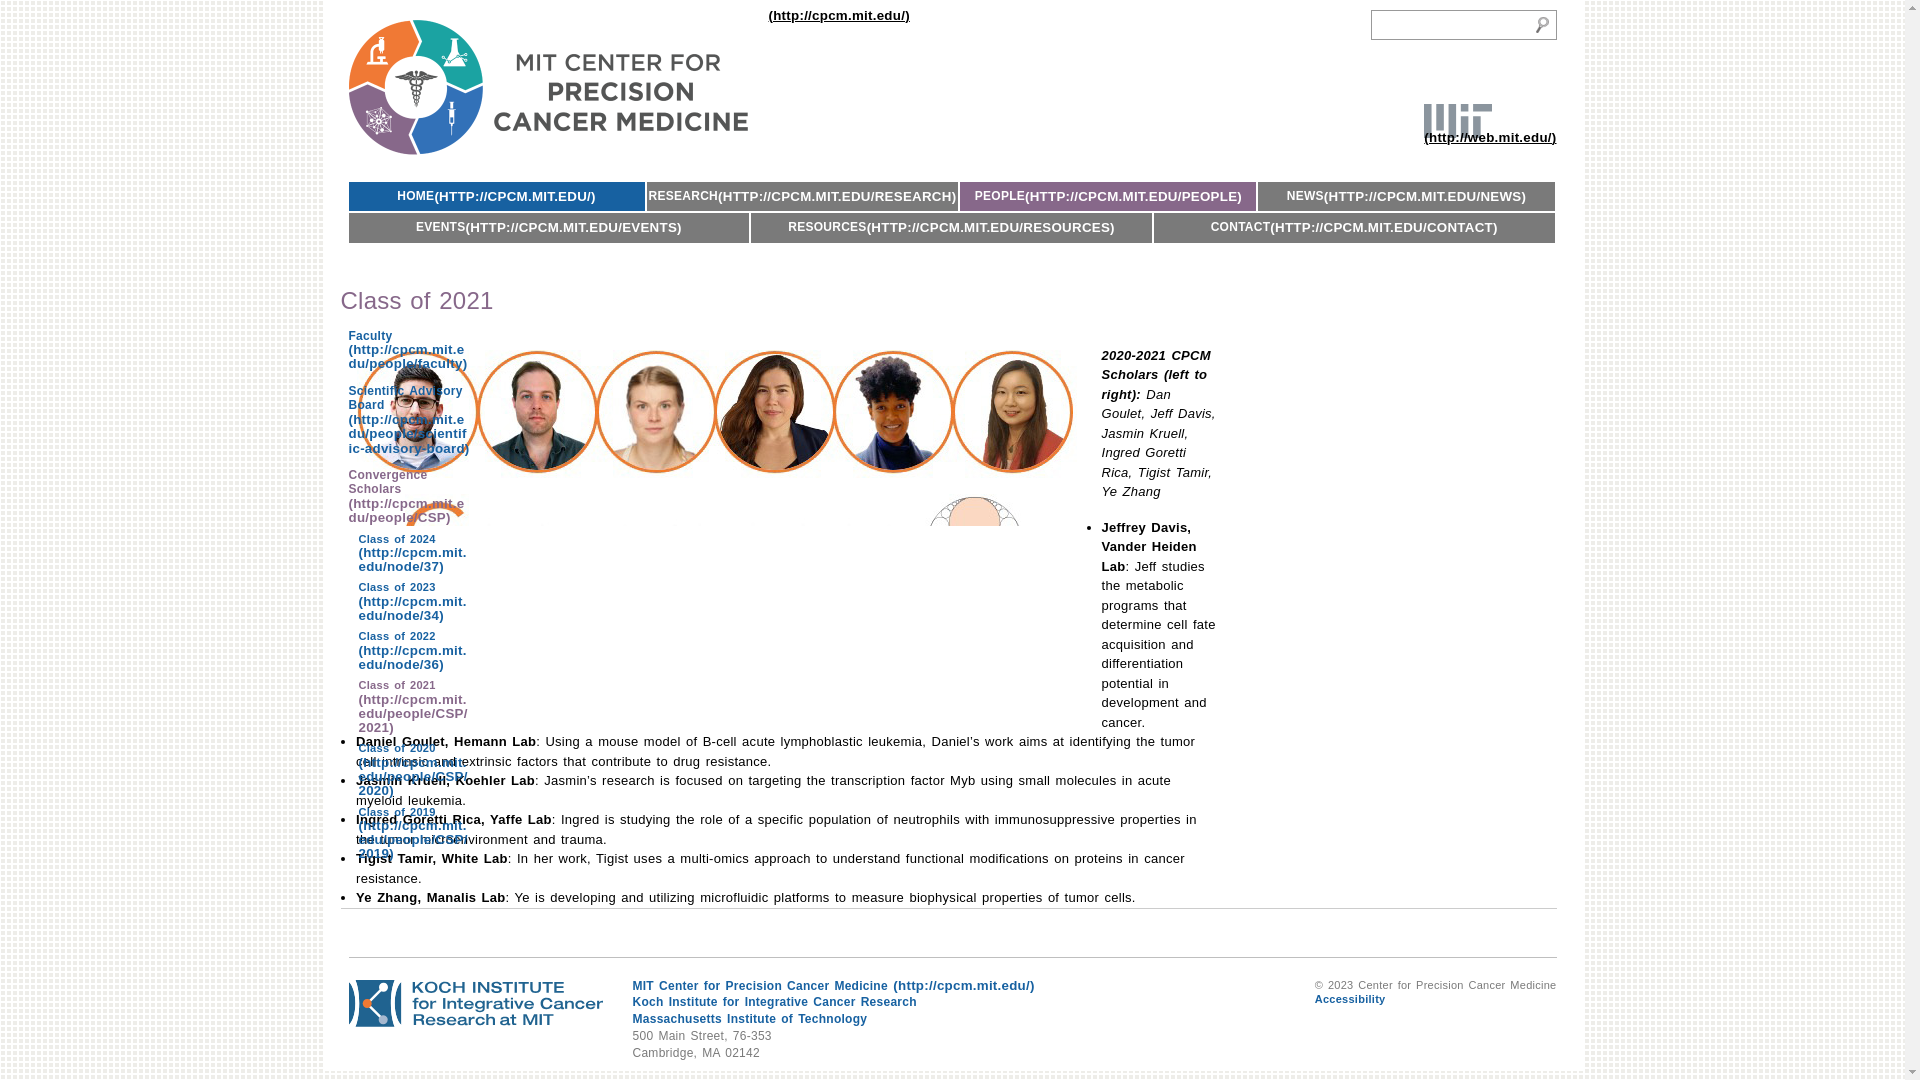 The width and height of the screenshot is (1920, 1080). What do you see at coordinates (1354, 226) in the screenshot?
I see `CONTACT` at bounding box center [1354, 226].